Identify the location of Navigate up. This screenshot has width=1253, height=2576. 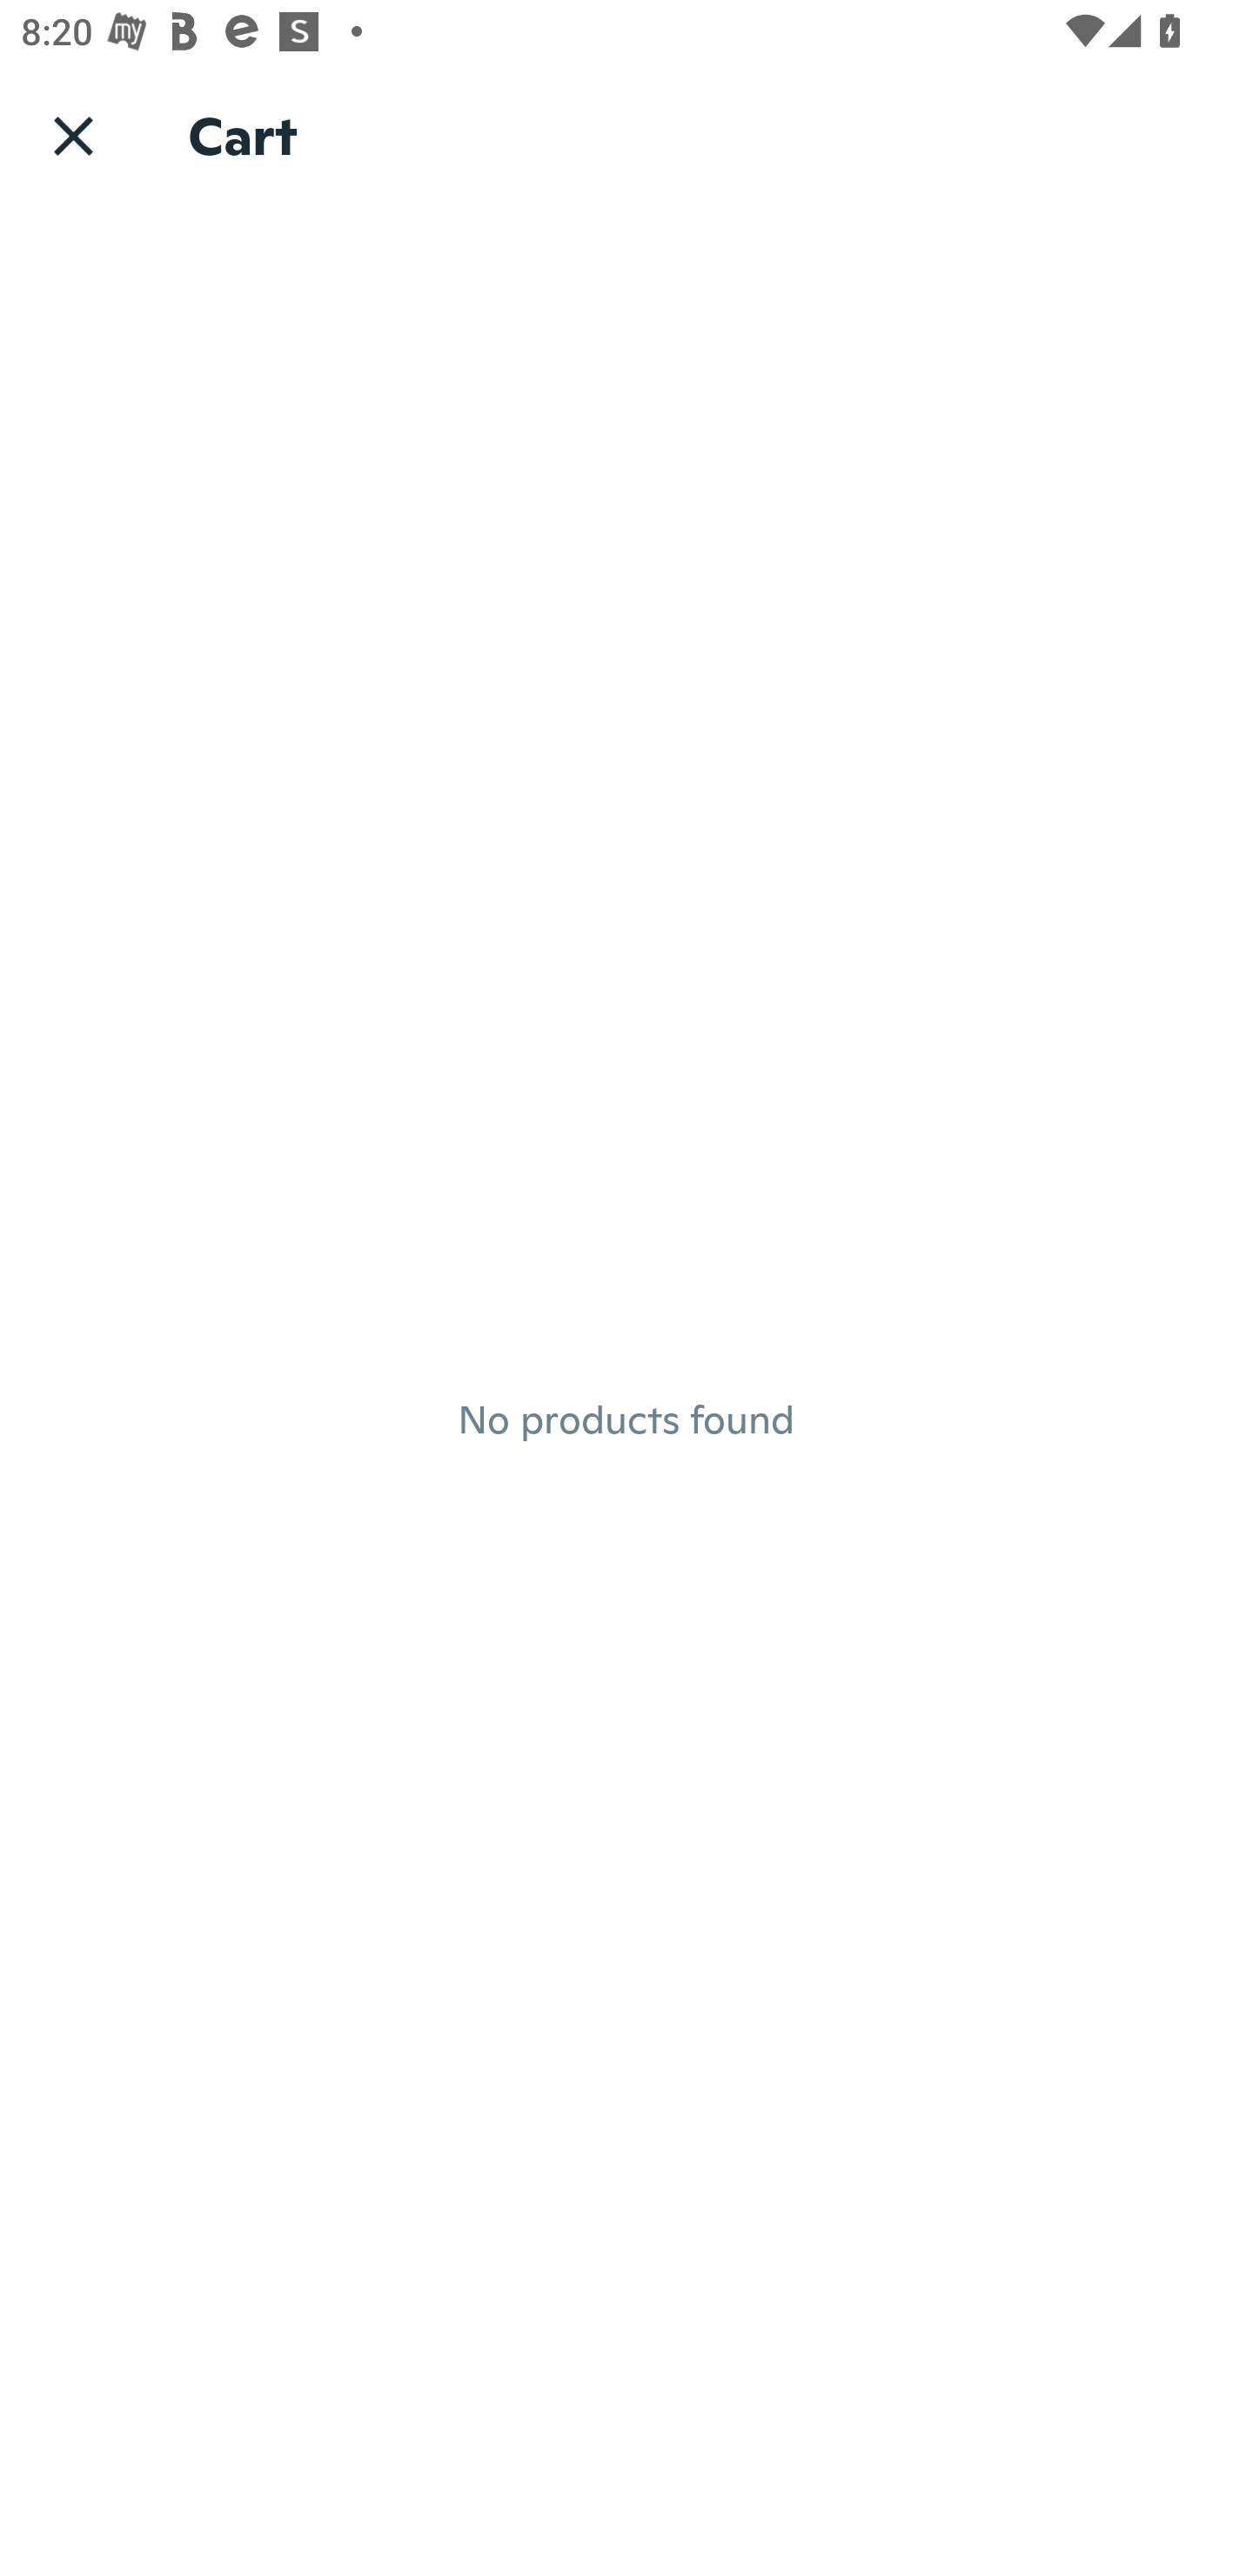
(73, 135).